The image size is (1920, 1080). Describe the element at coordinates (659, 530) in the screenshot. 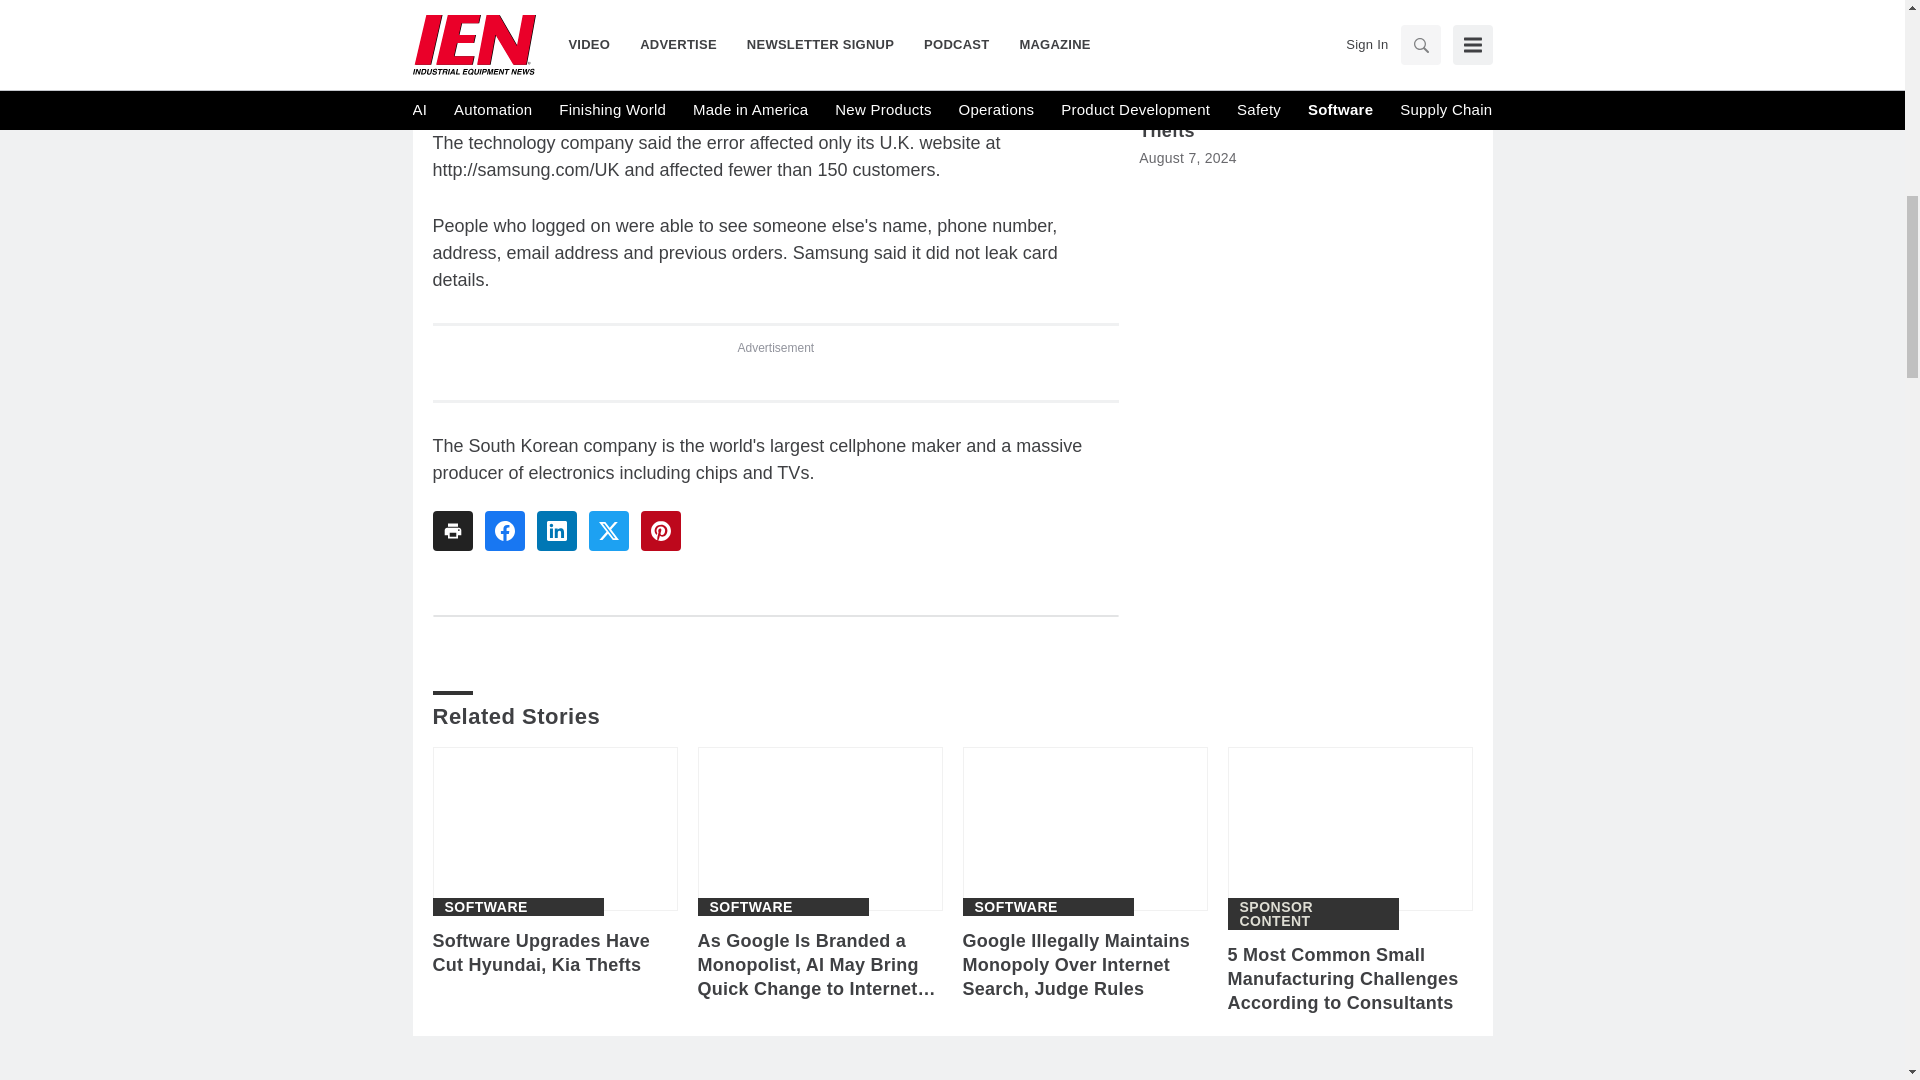

I see `Share To pinterest` at that location.